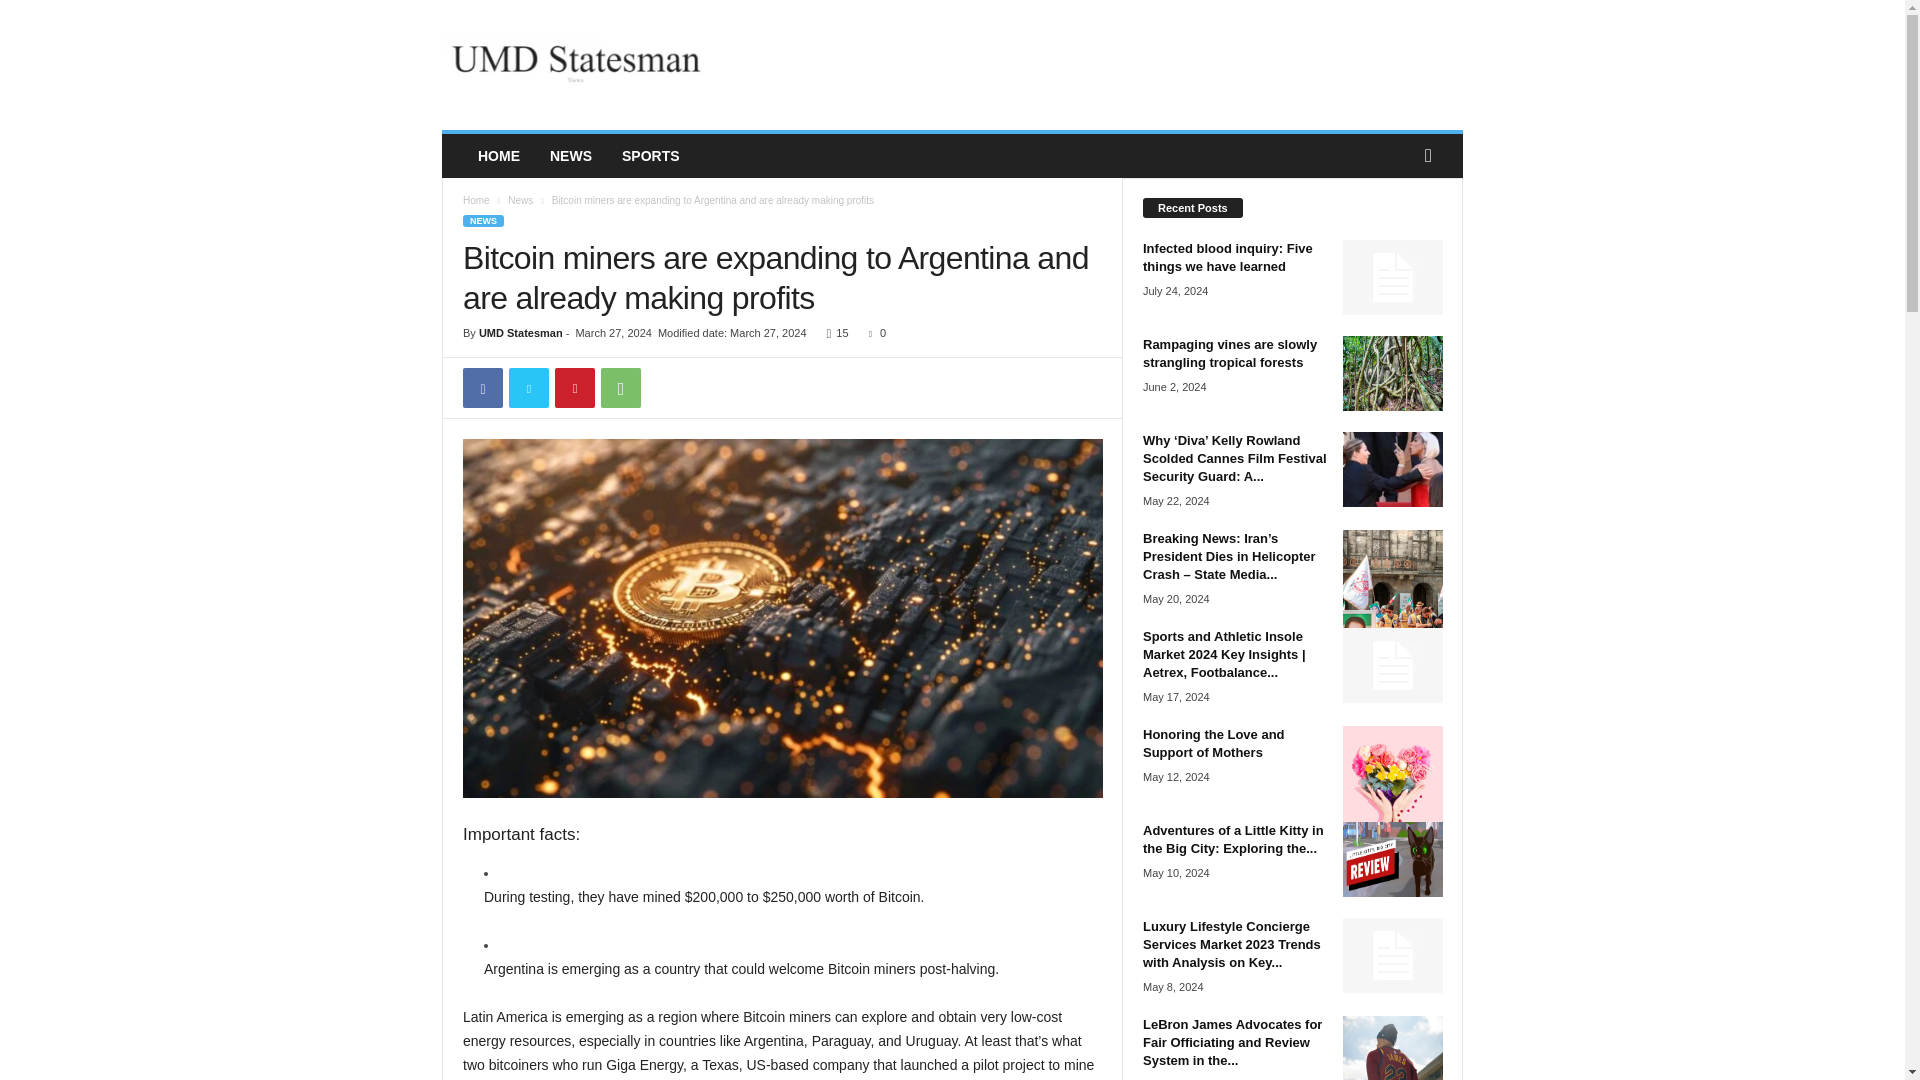 This screenshot has height=1080, width=1920. Describe the element at coordinates (578, 64) in the screenshot. I see `UMD Statesman` at that location.